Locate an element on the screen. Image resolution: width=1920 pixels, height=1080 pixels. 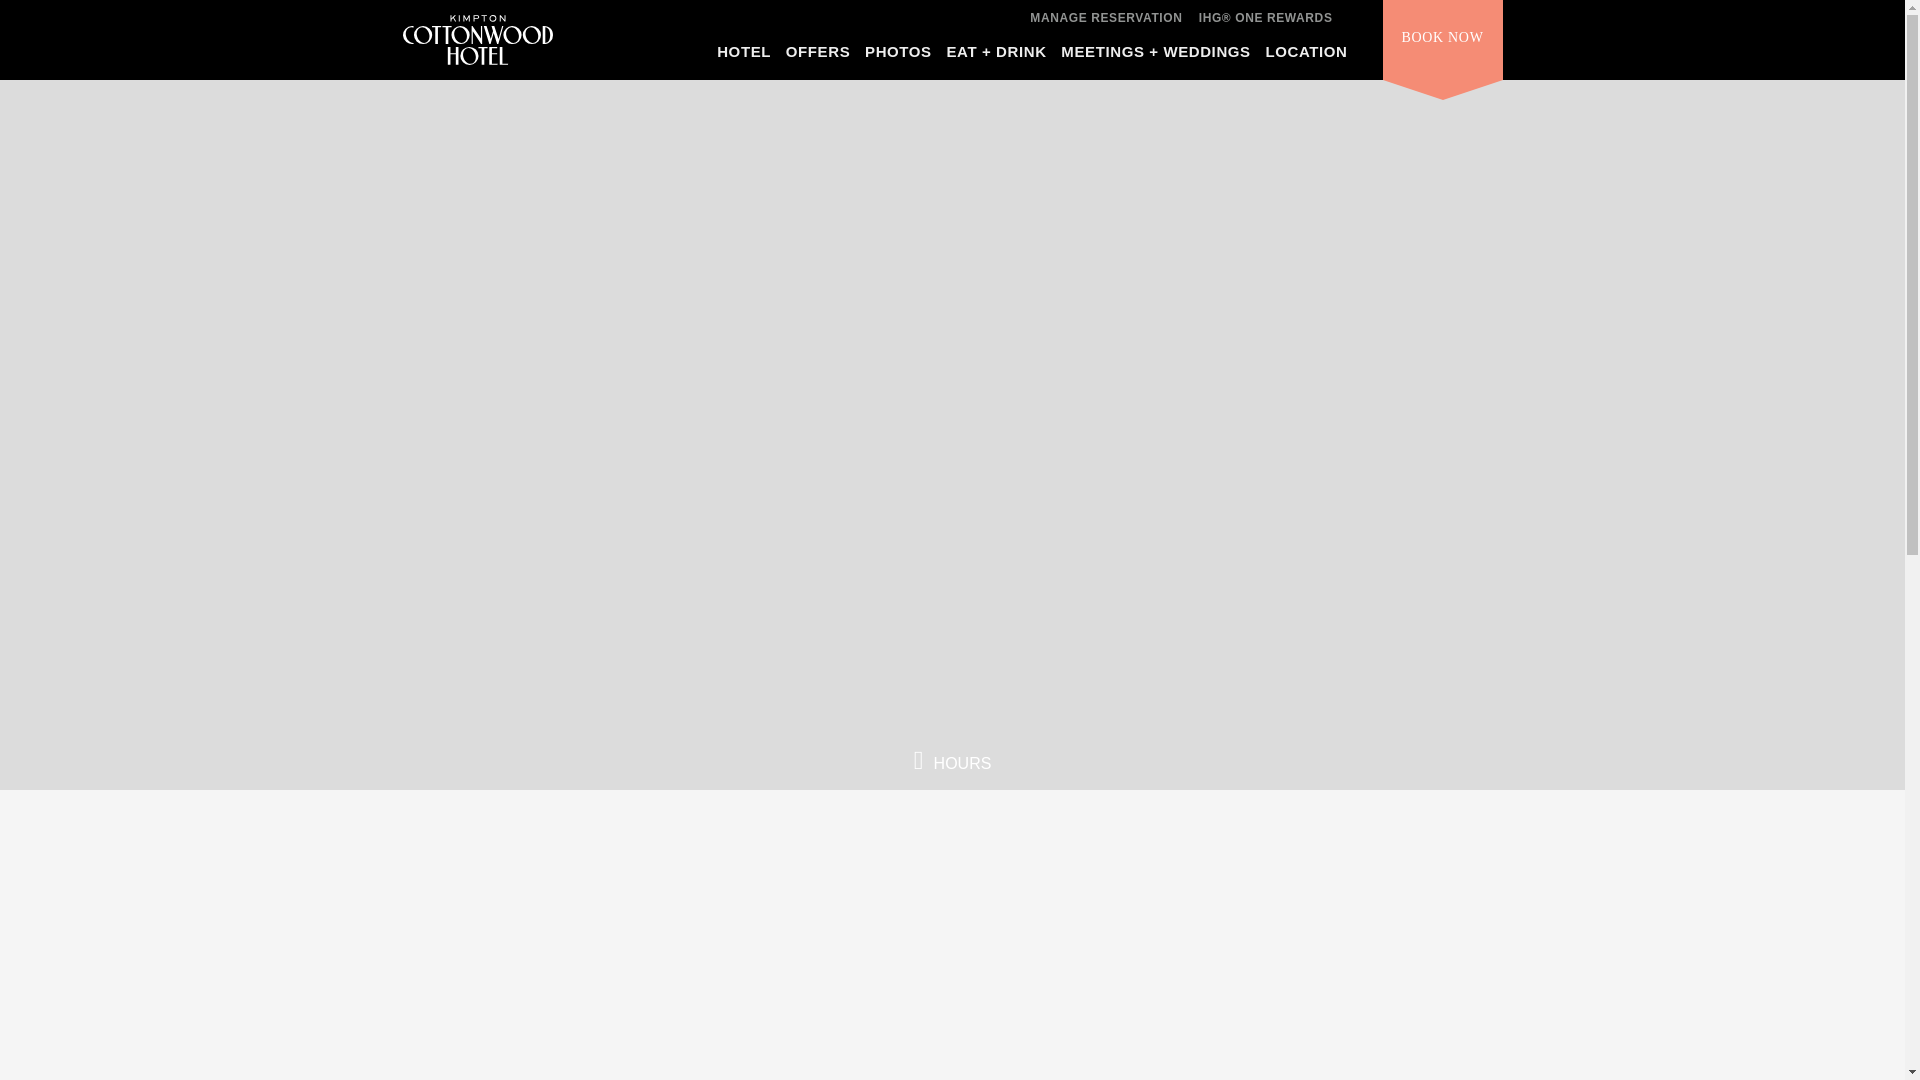
LOCATION is located at coordinates (1306, 57).